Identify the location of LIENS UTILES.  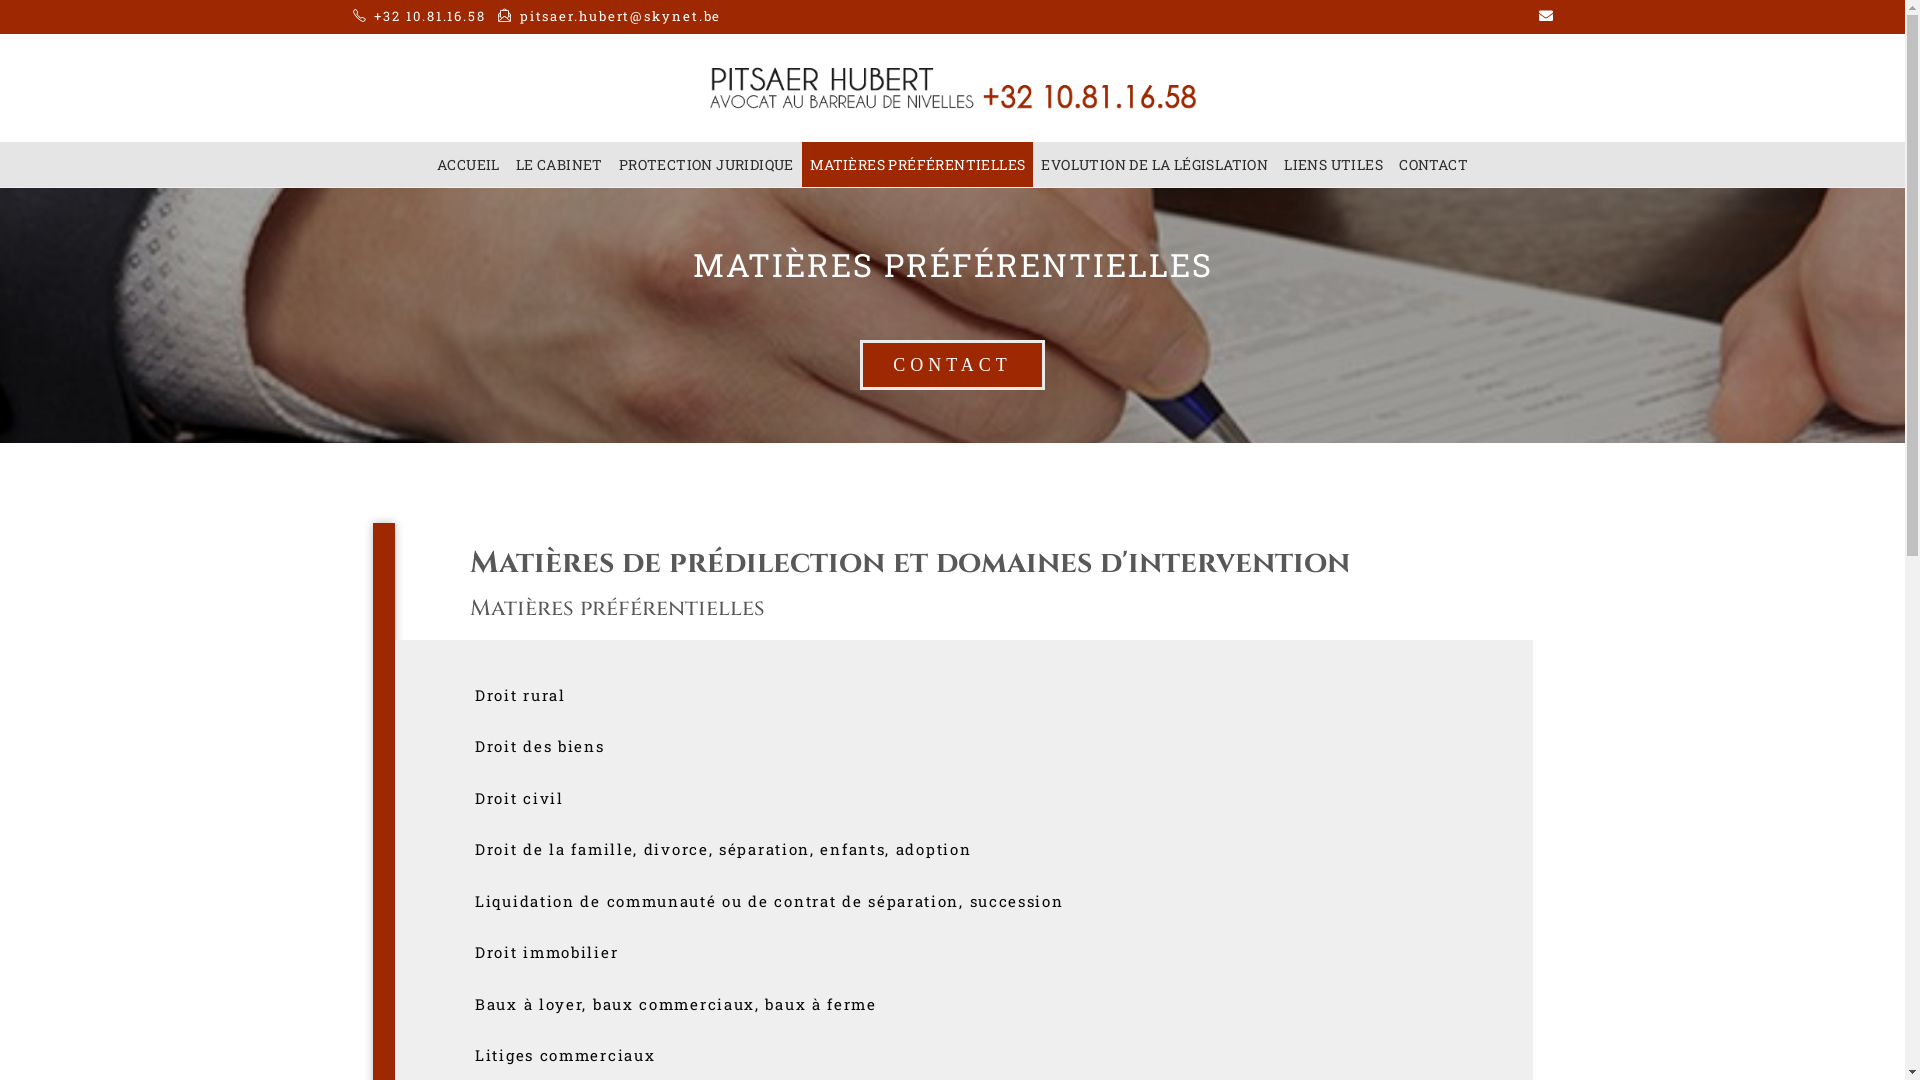
(1334, 164).